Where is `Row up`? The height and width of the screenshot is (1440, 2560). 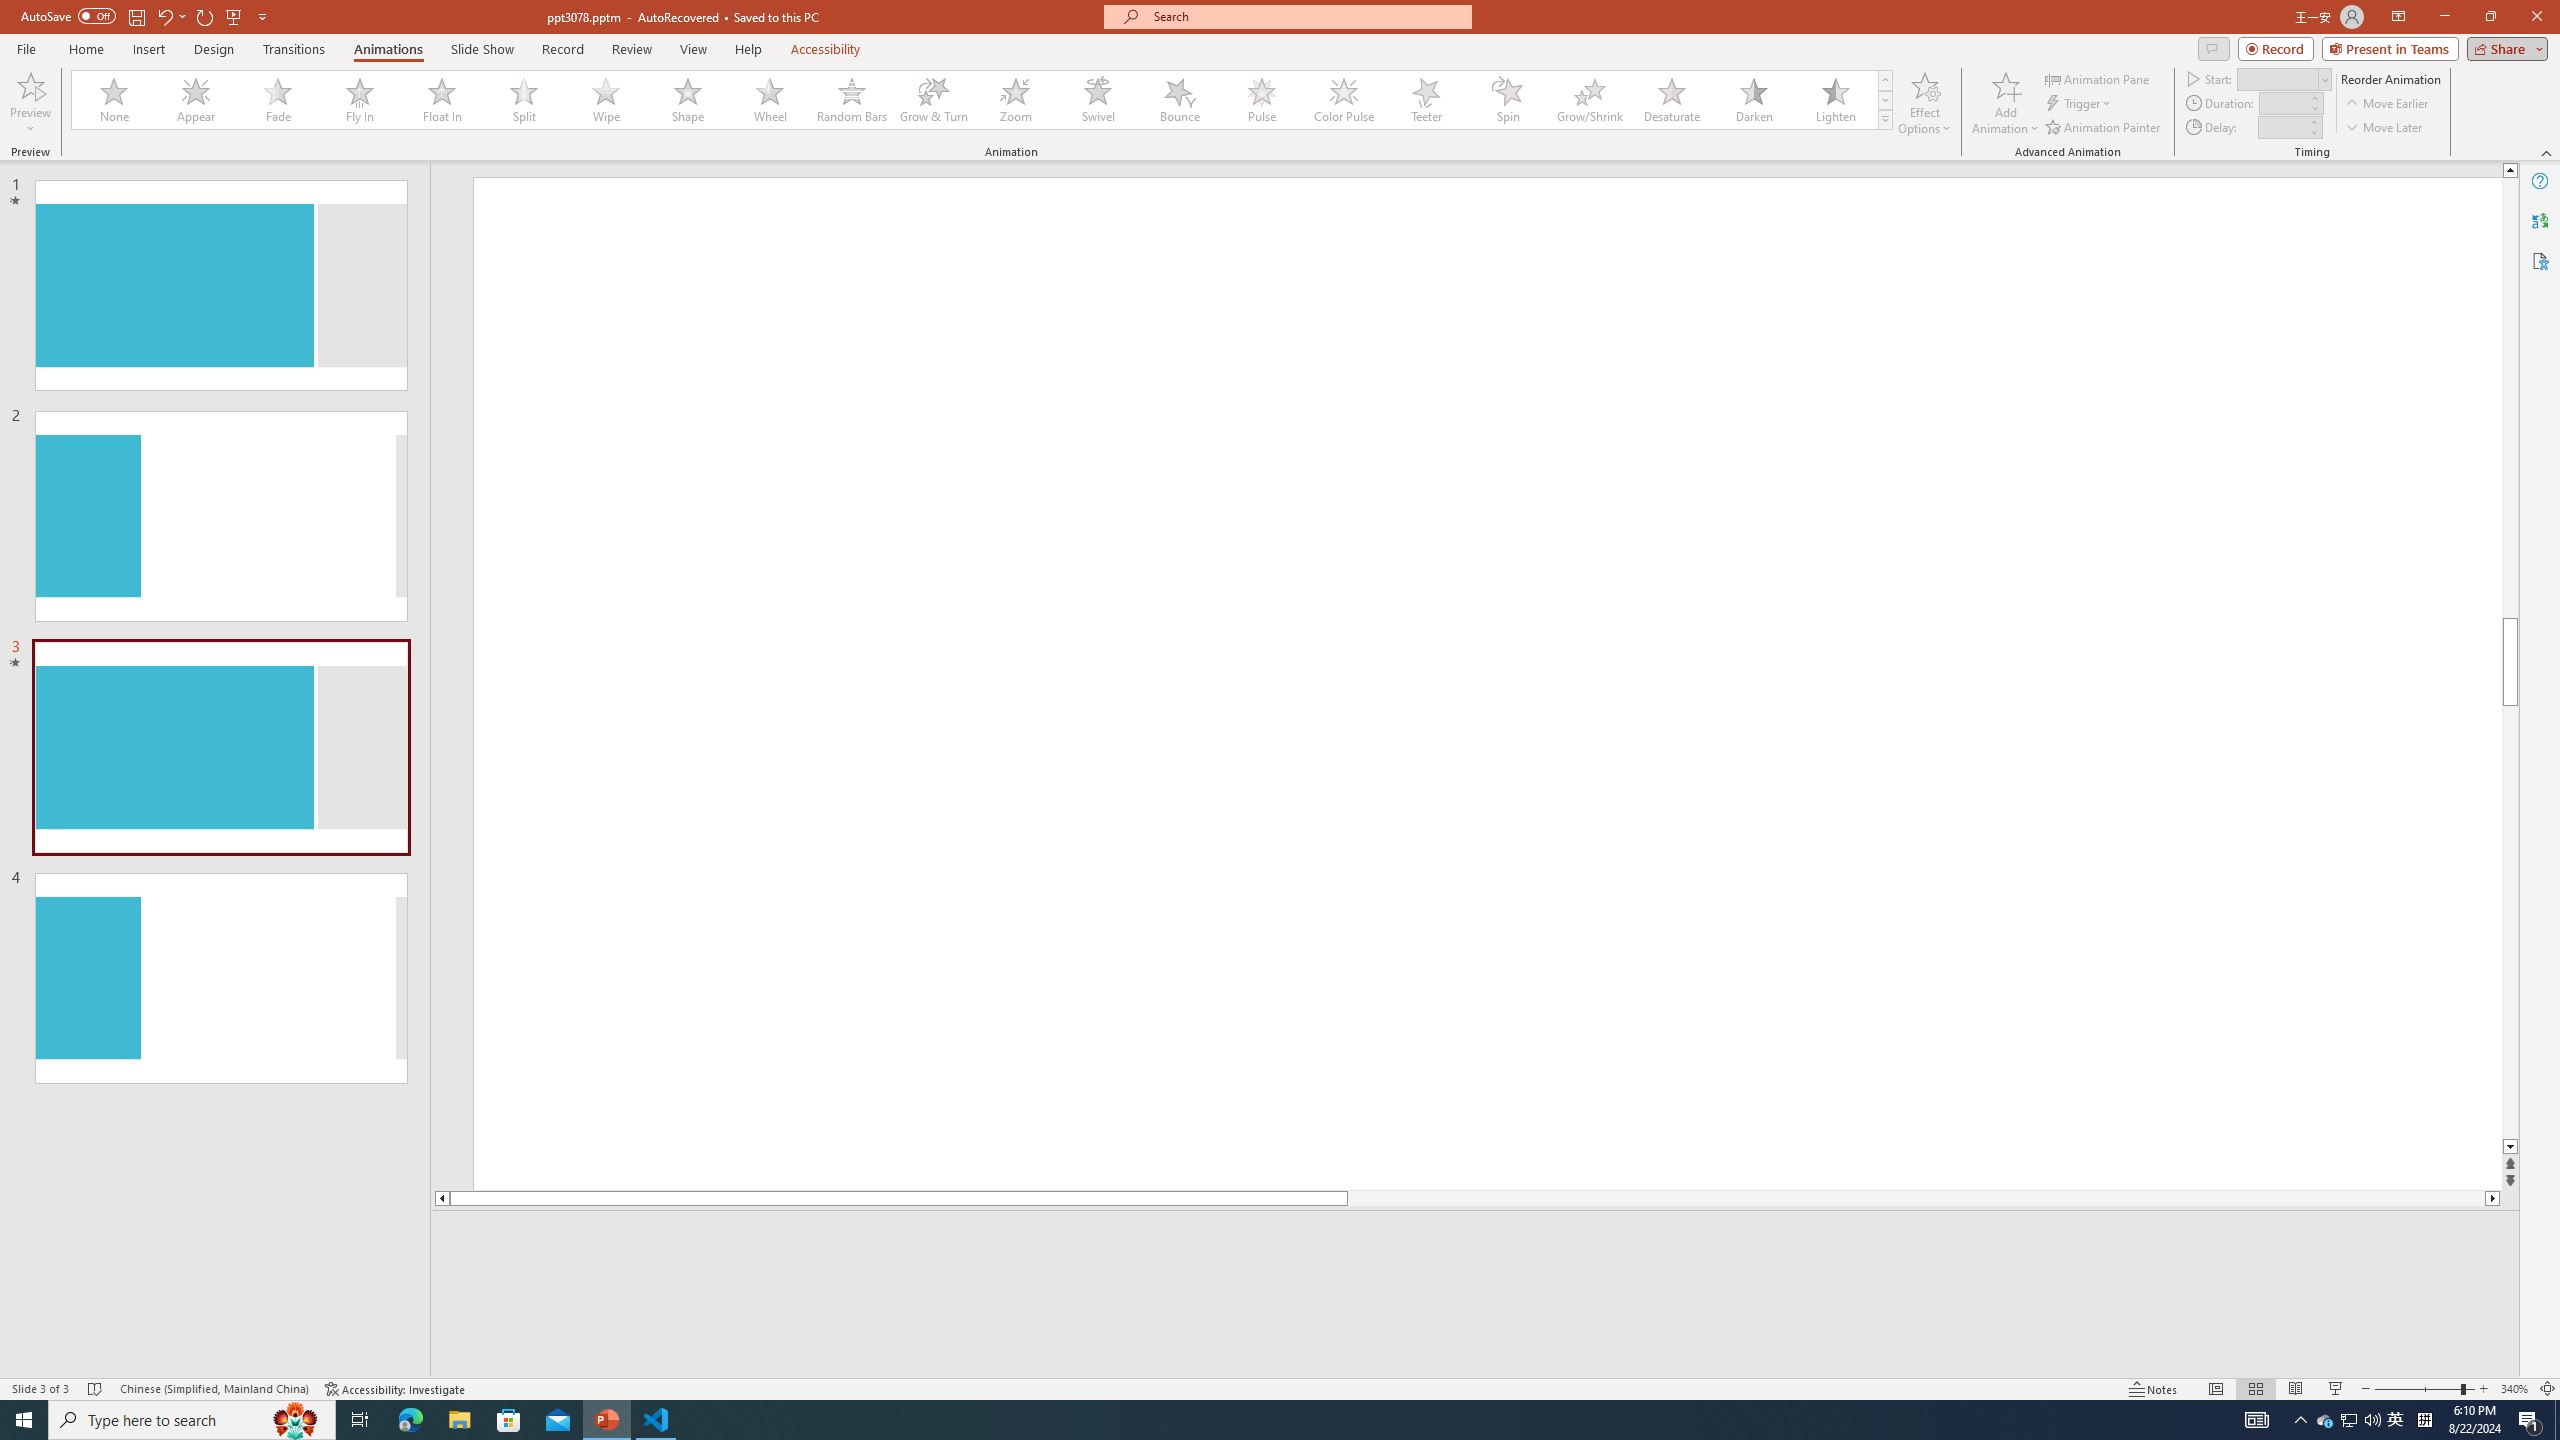 Row up is located at coordinates (1885, 80).